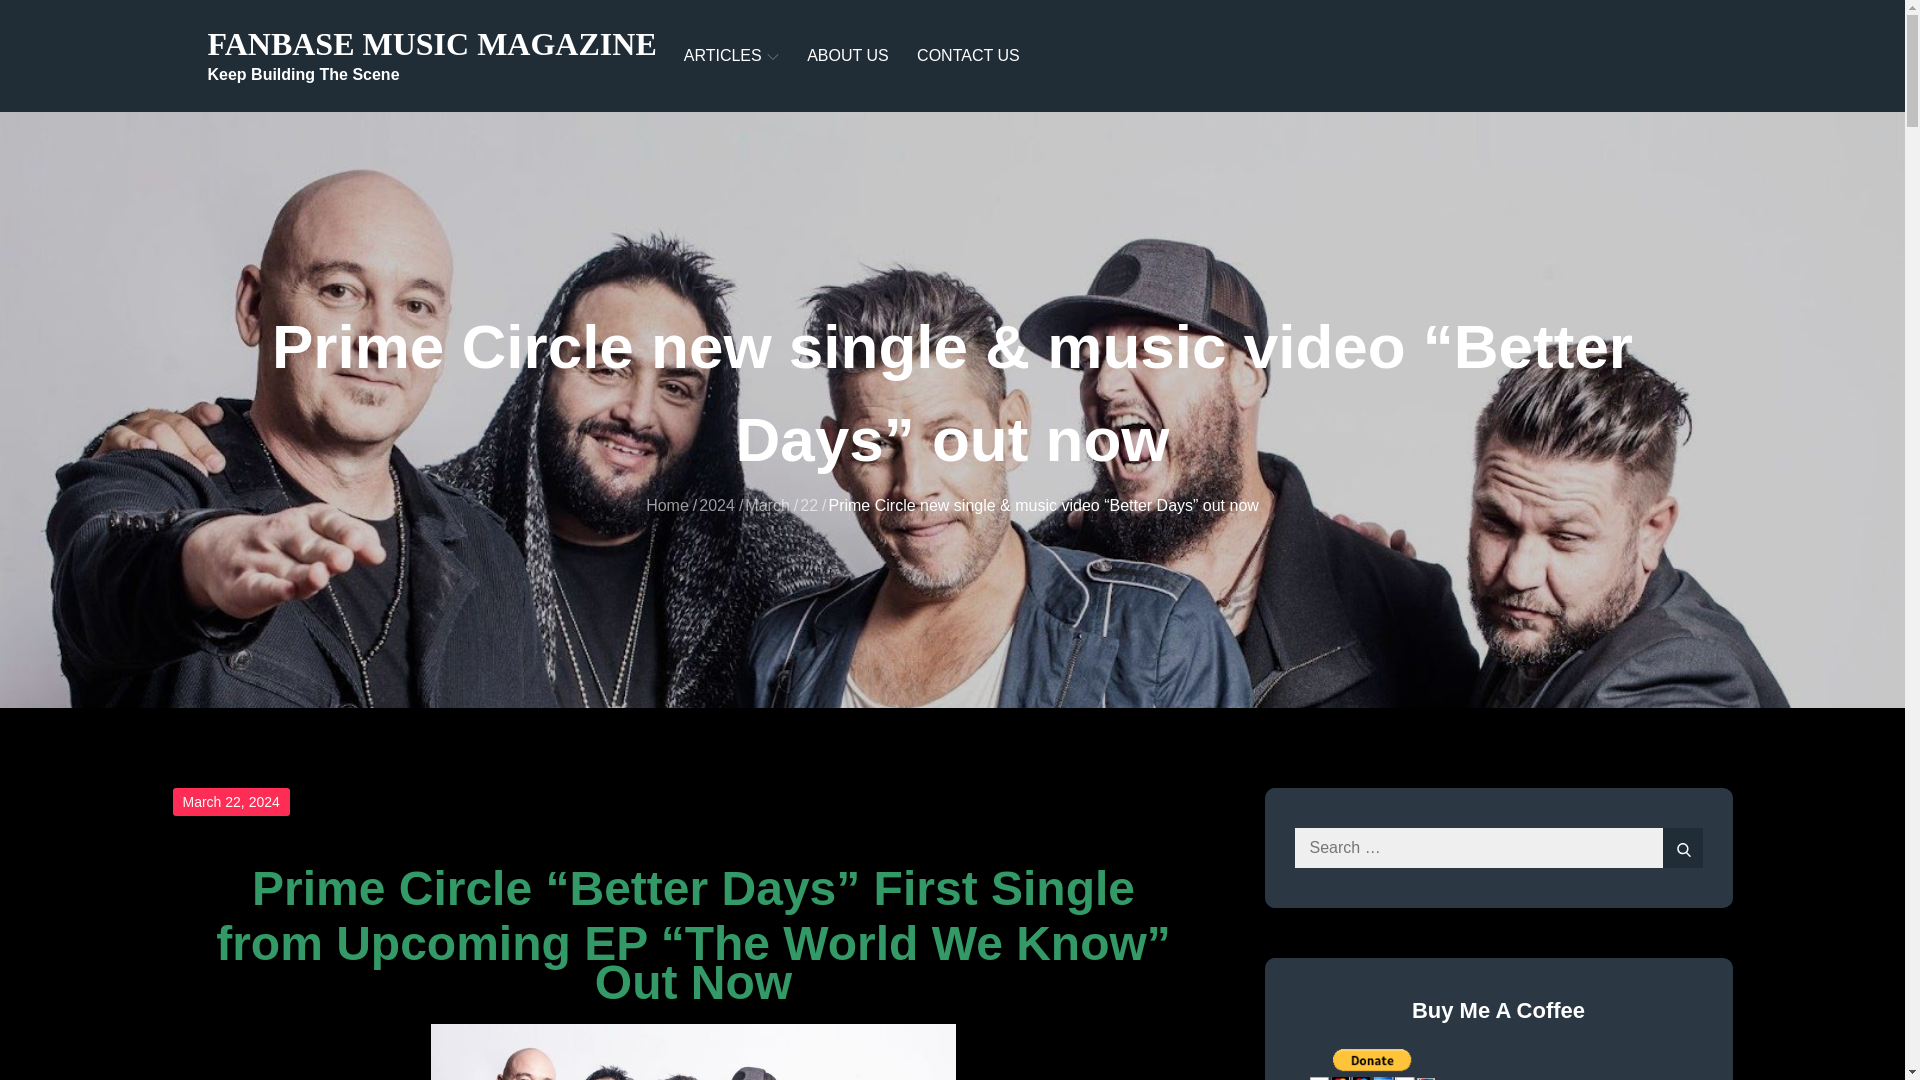 The width and height of the screenshot is (1920, 1080). What do you see at coordinates (432, 43) in the screenshot?
I see `FANBASE MUSIC MAGAZINE` at bounding box center [432, 43].